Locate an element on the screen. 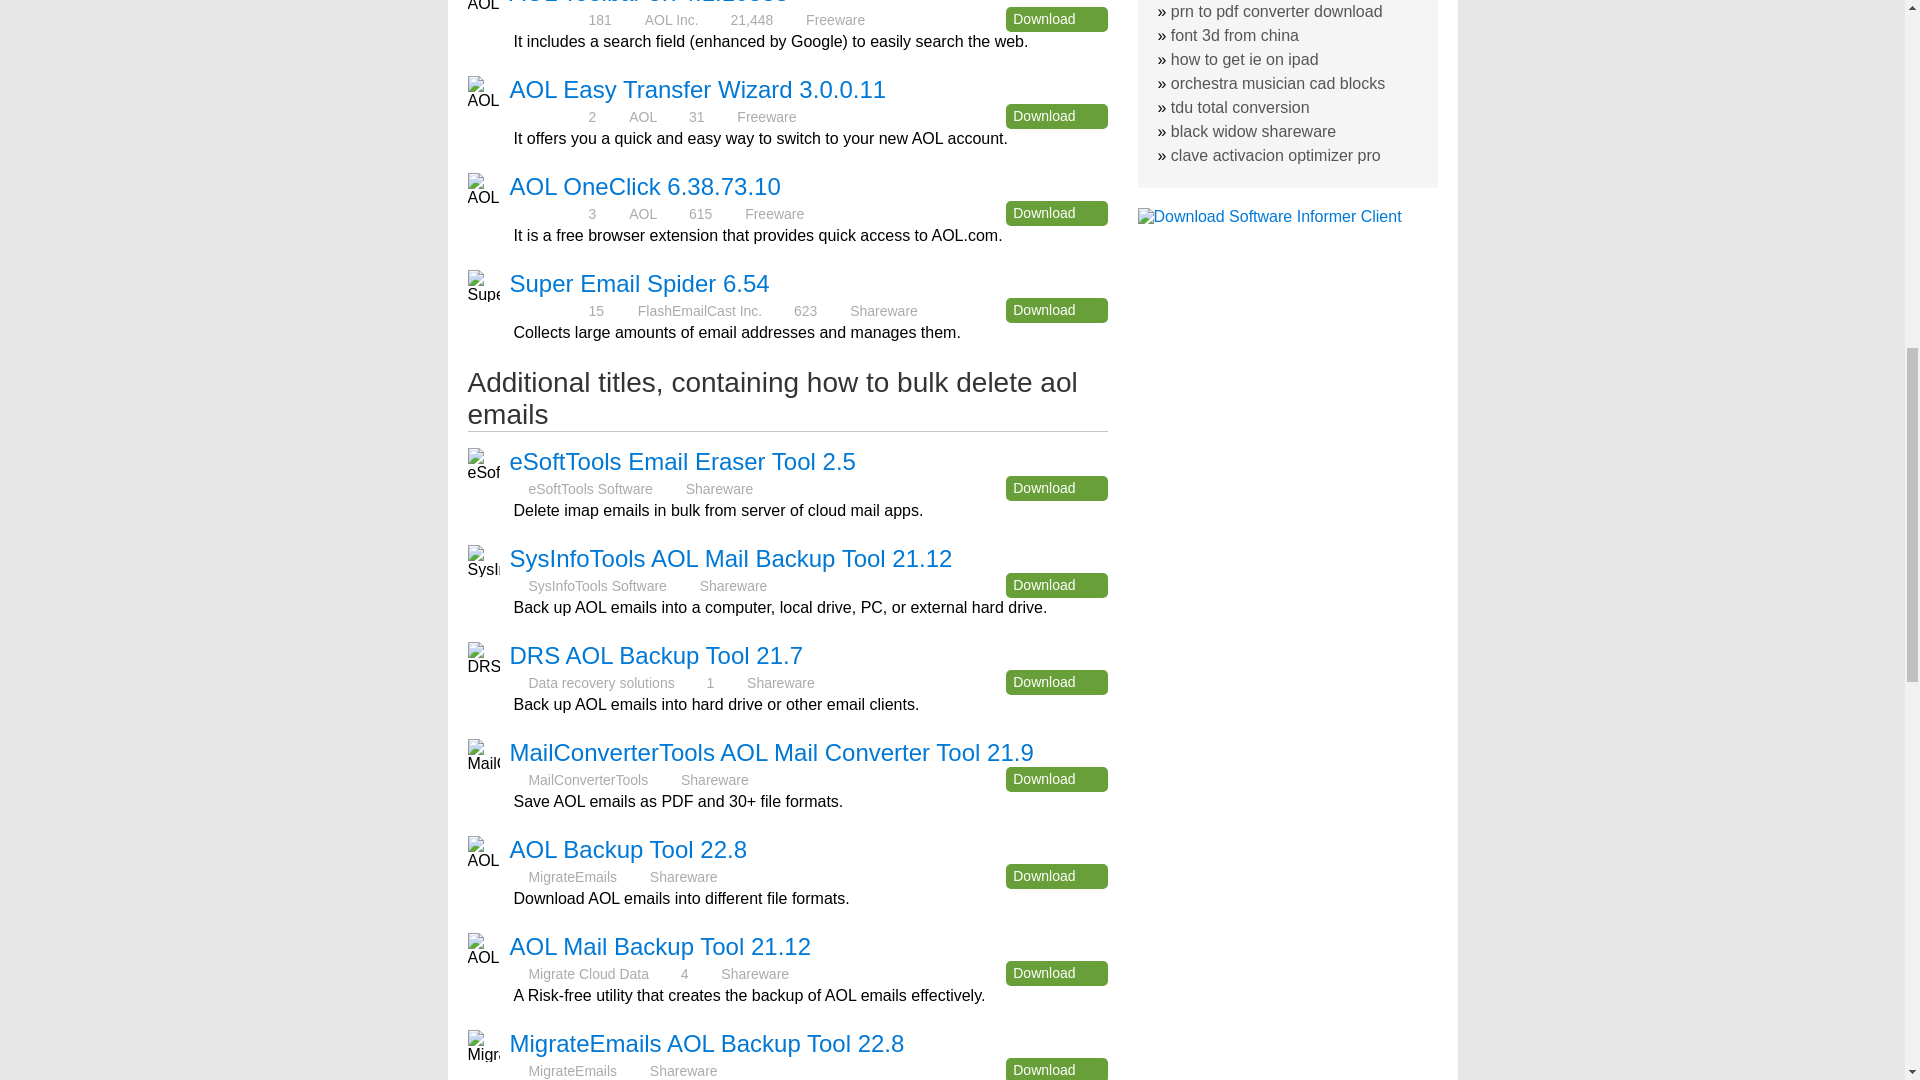 The image size is (1920, 1080). Download is located at coordinates (1056, 310).